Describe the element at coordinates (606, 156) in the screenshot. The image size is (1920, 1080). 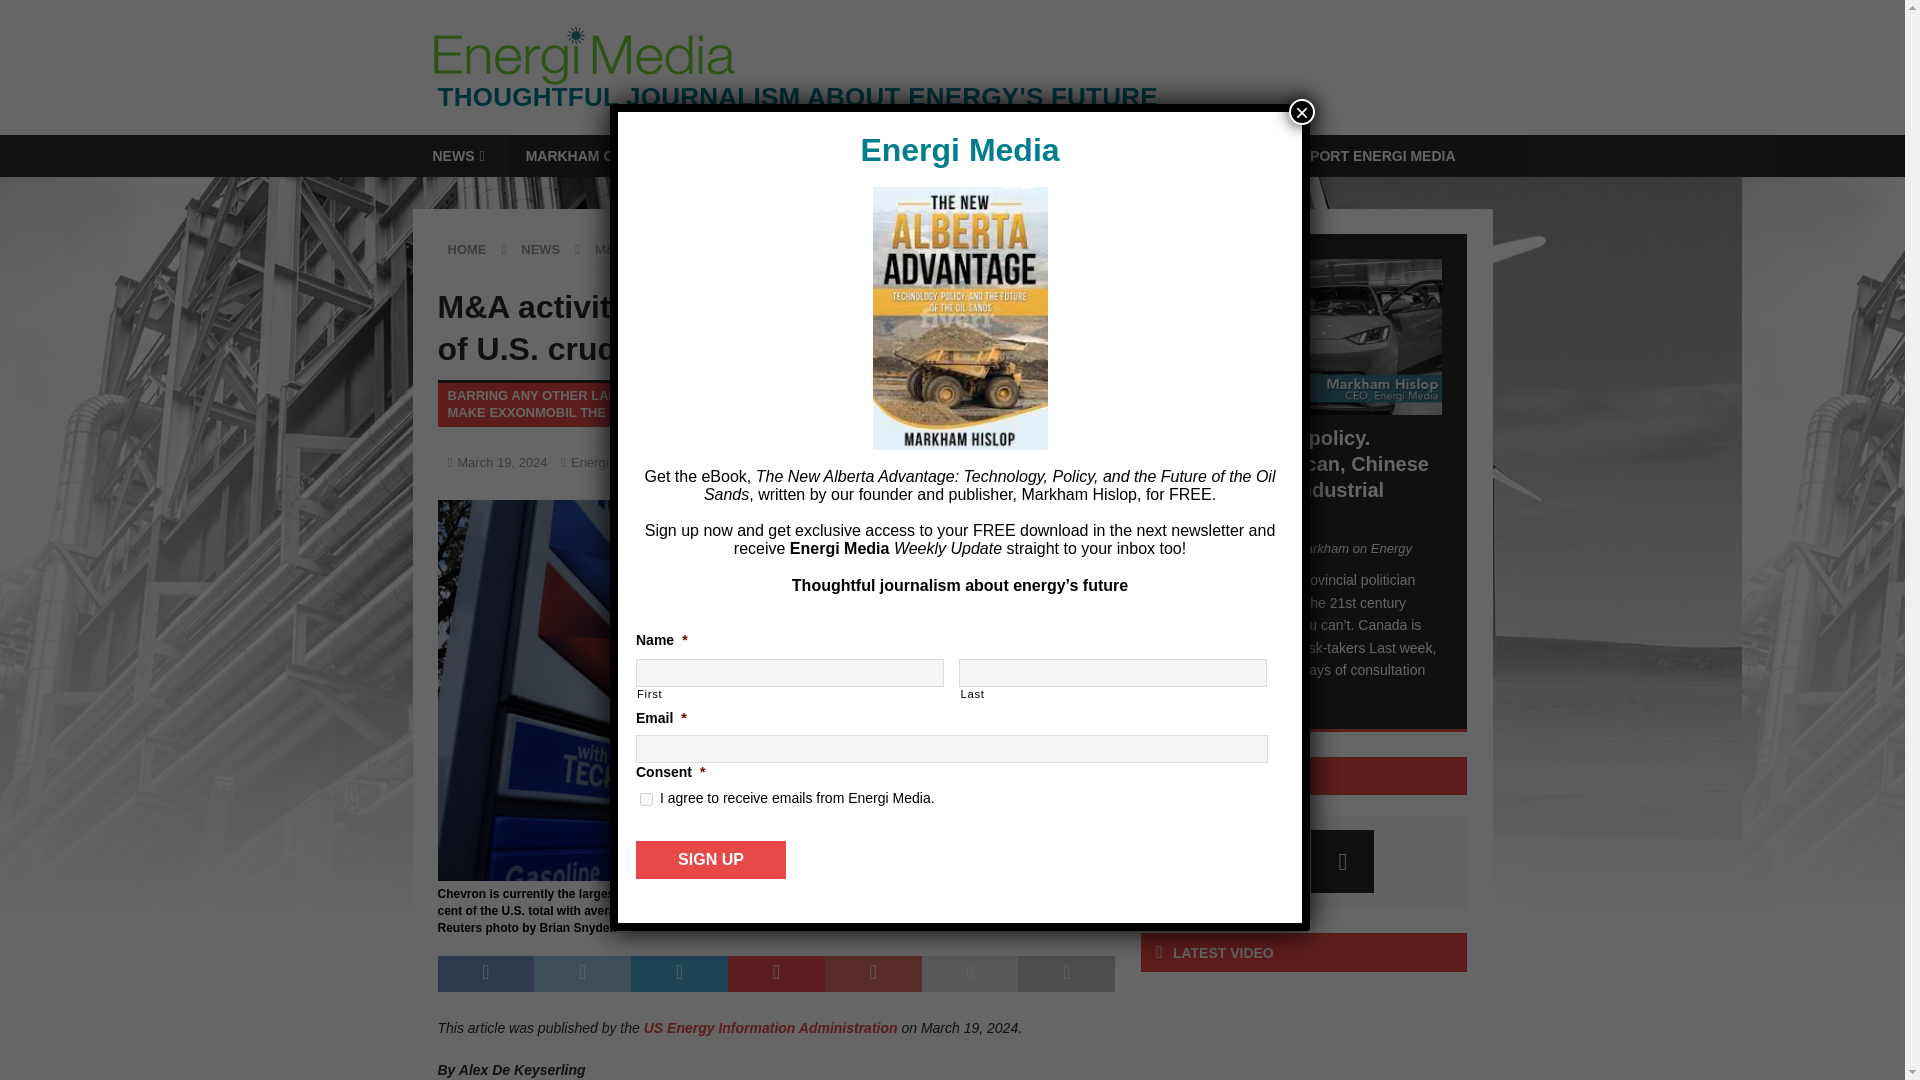
I see `MARKHAM ON ENERGY` at that location.